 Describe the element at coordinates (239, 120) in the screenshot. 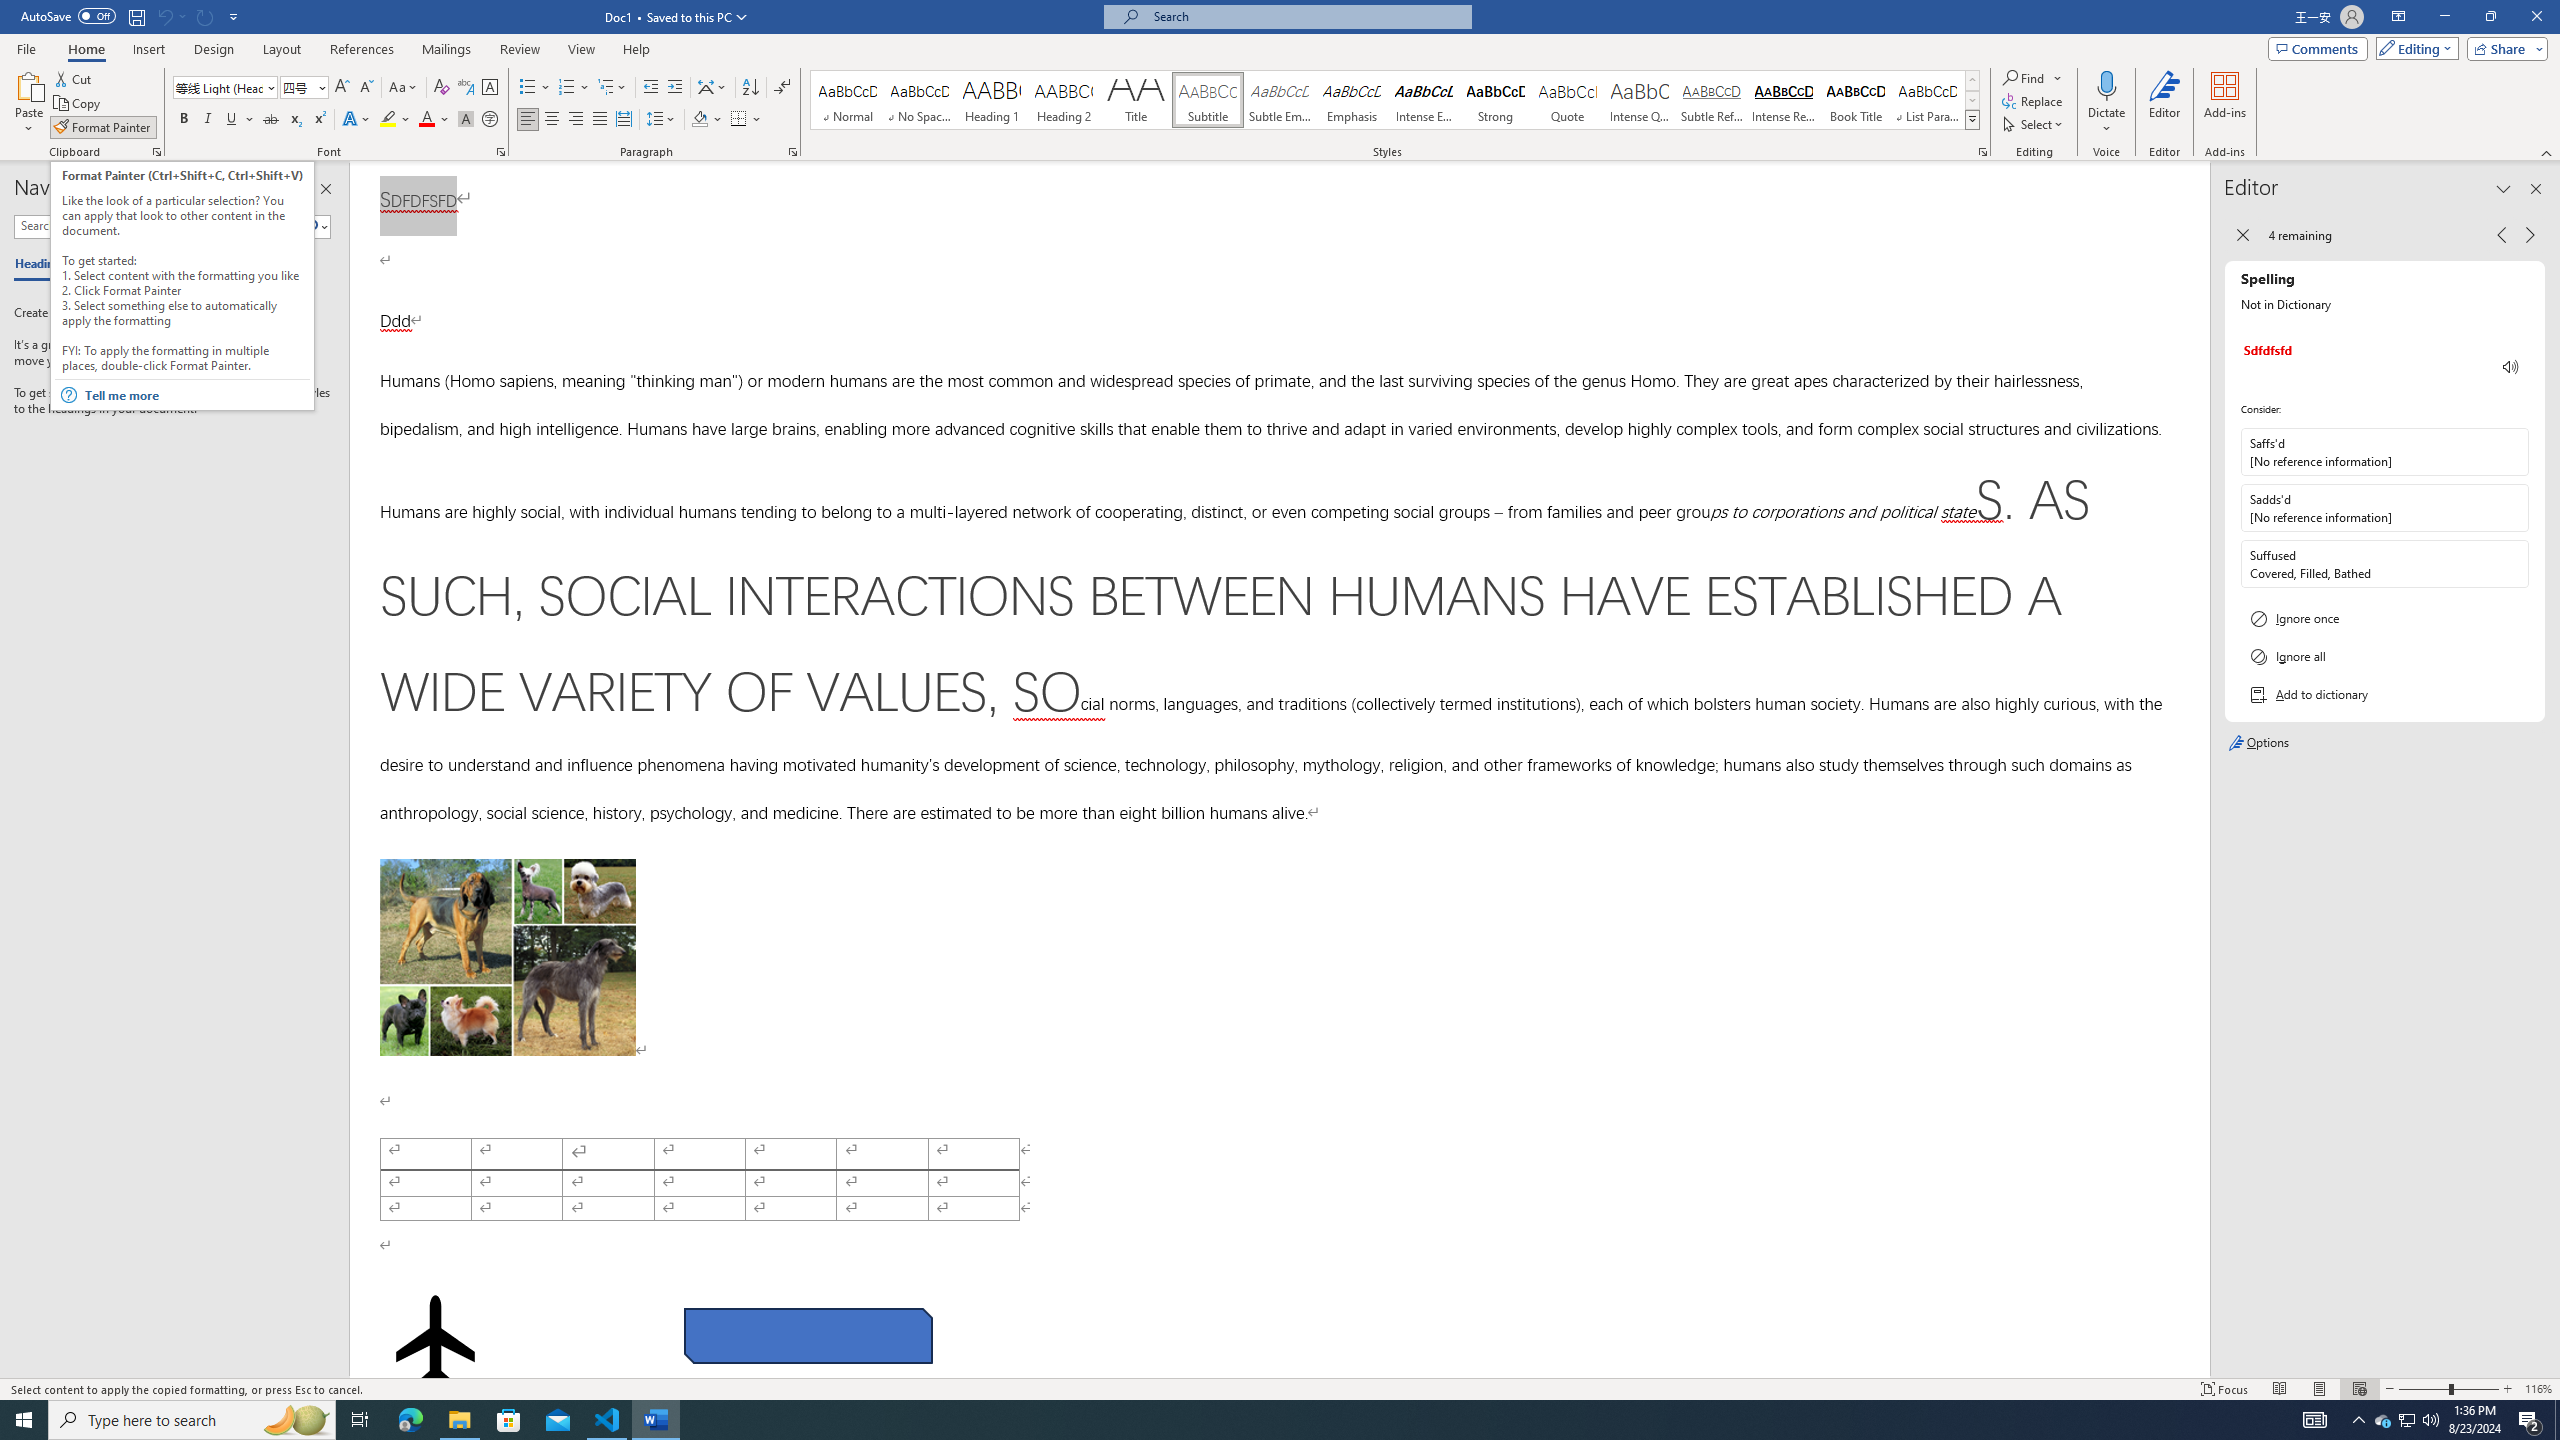

I see `Underline` at that location.